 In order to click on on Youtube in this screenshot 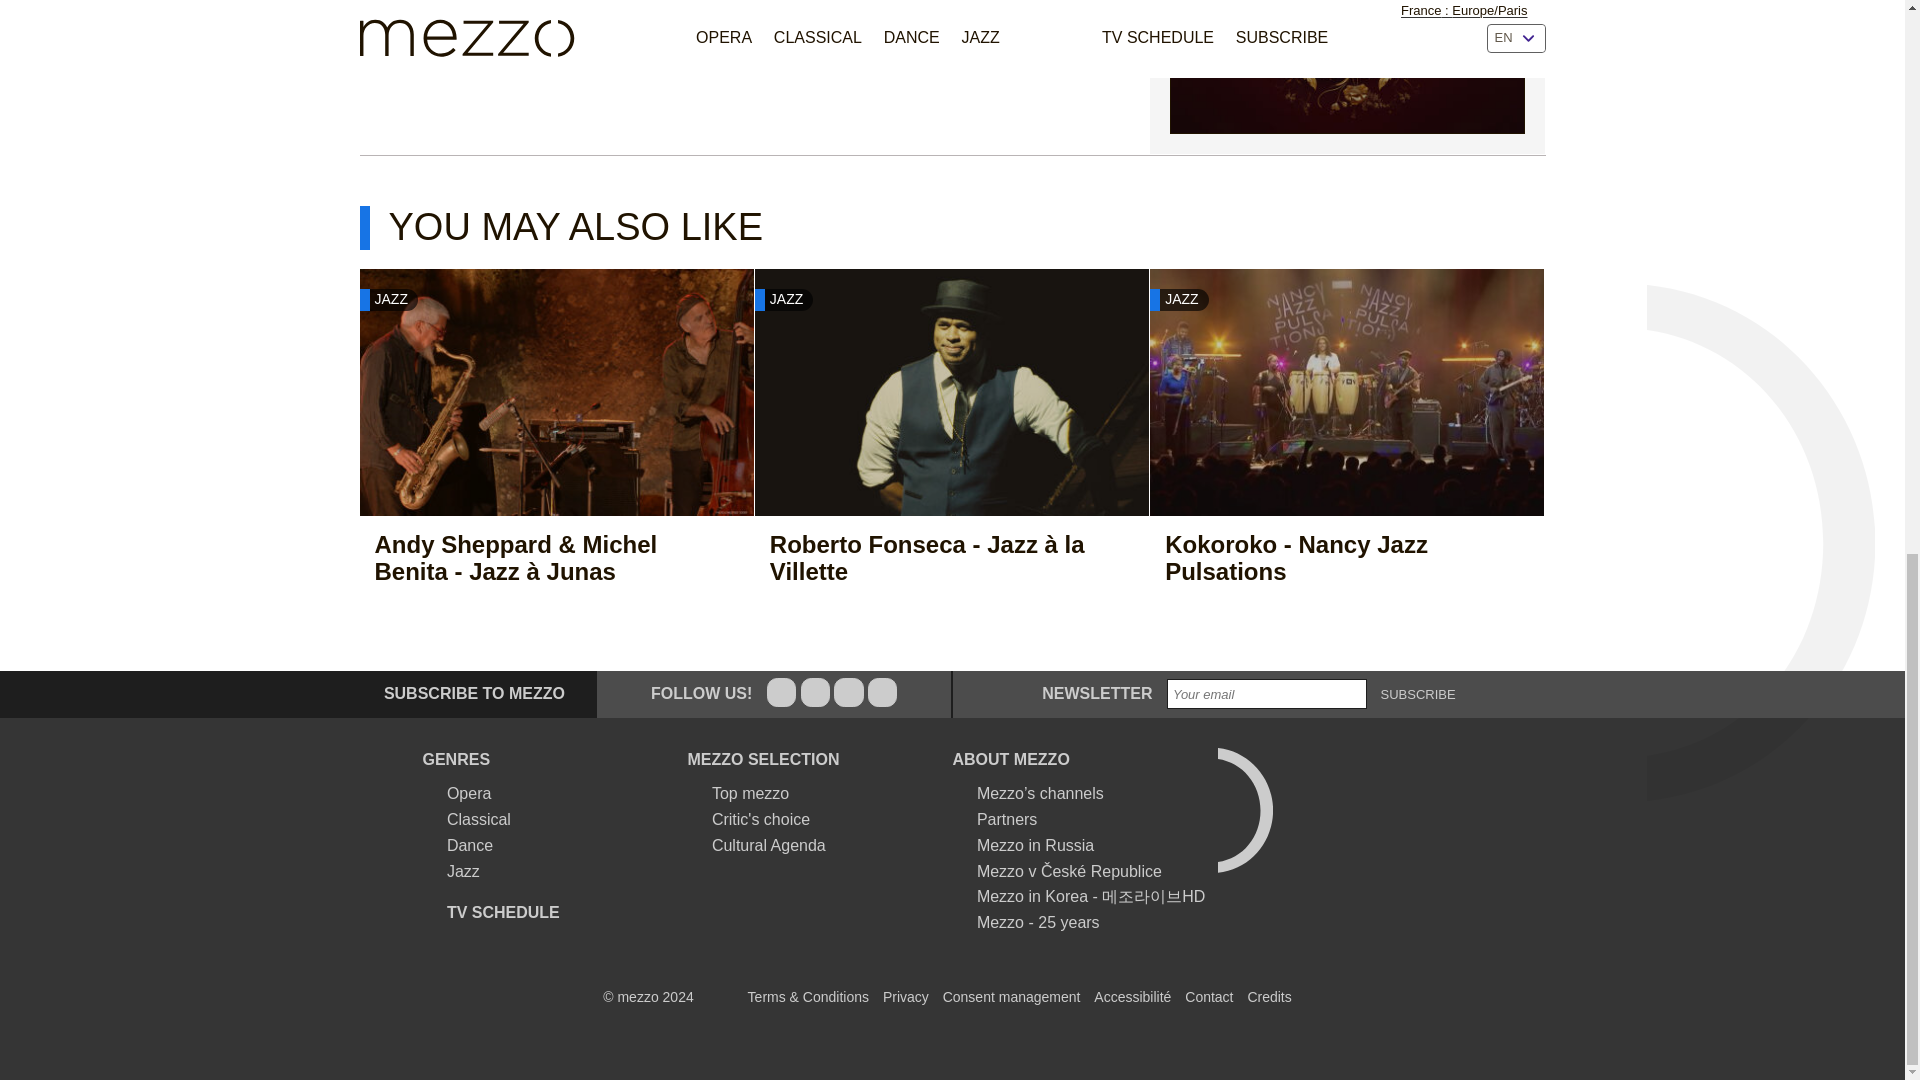, I will do `click(882, 692)`.